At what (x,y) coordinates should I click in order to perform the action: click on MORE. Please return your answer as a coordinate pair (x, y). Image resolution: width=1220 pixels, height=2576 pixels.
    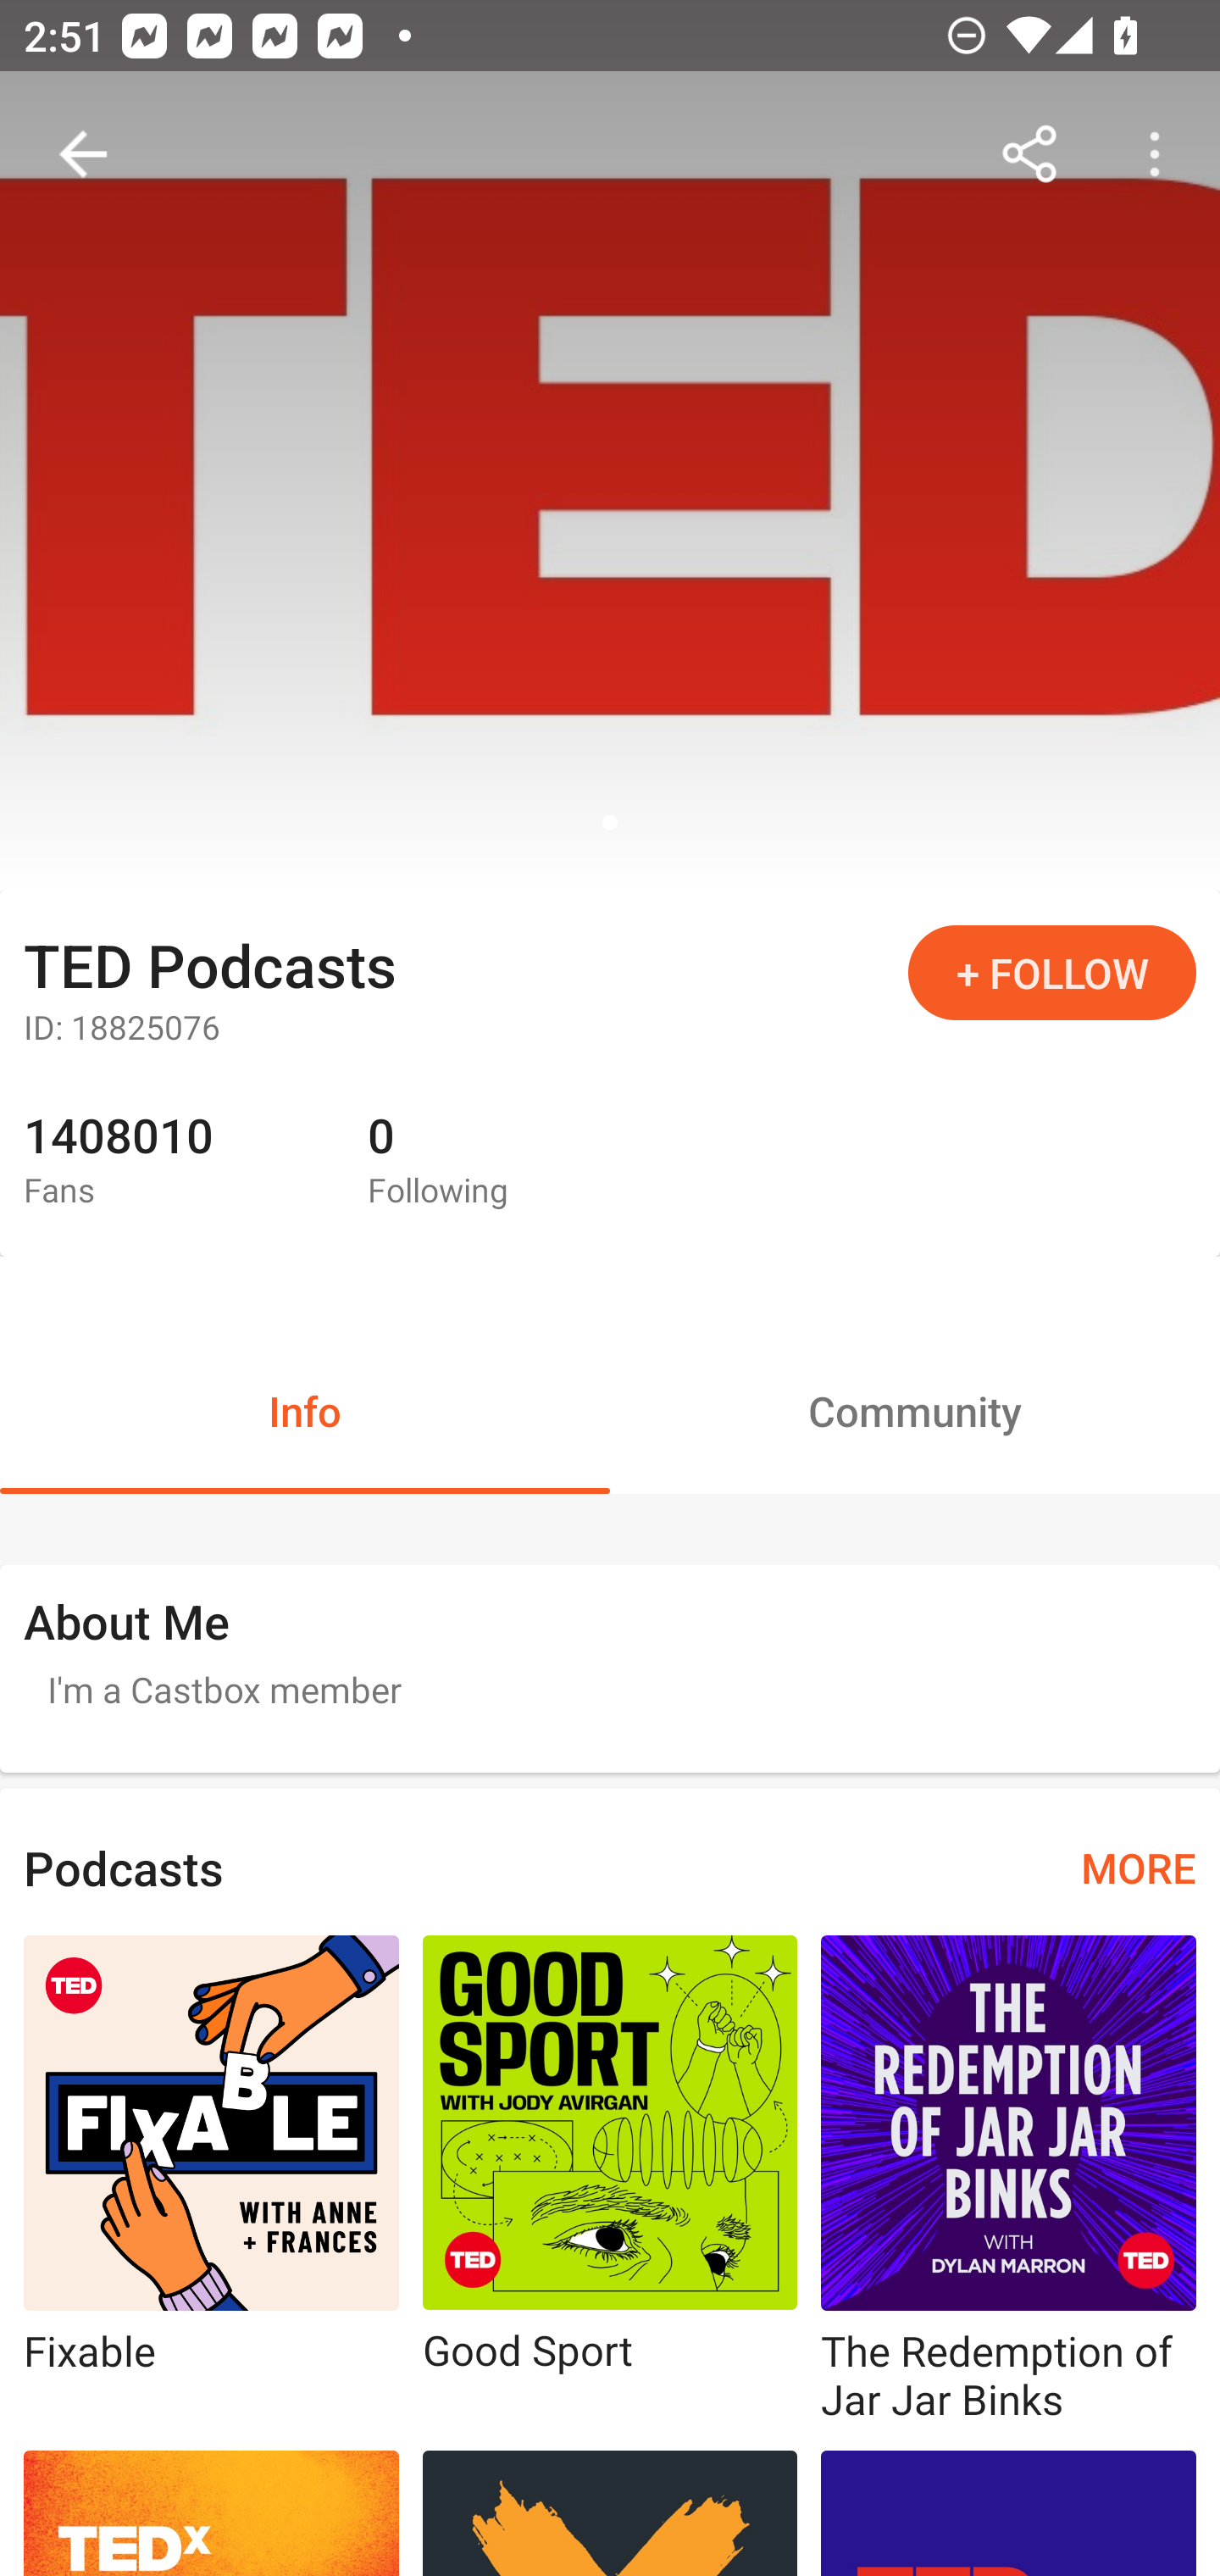
    Looking at the image, I should click on (1139, 1868).